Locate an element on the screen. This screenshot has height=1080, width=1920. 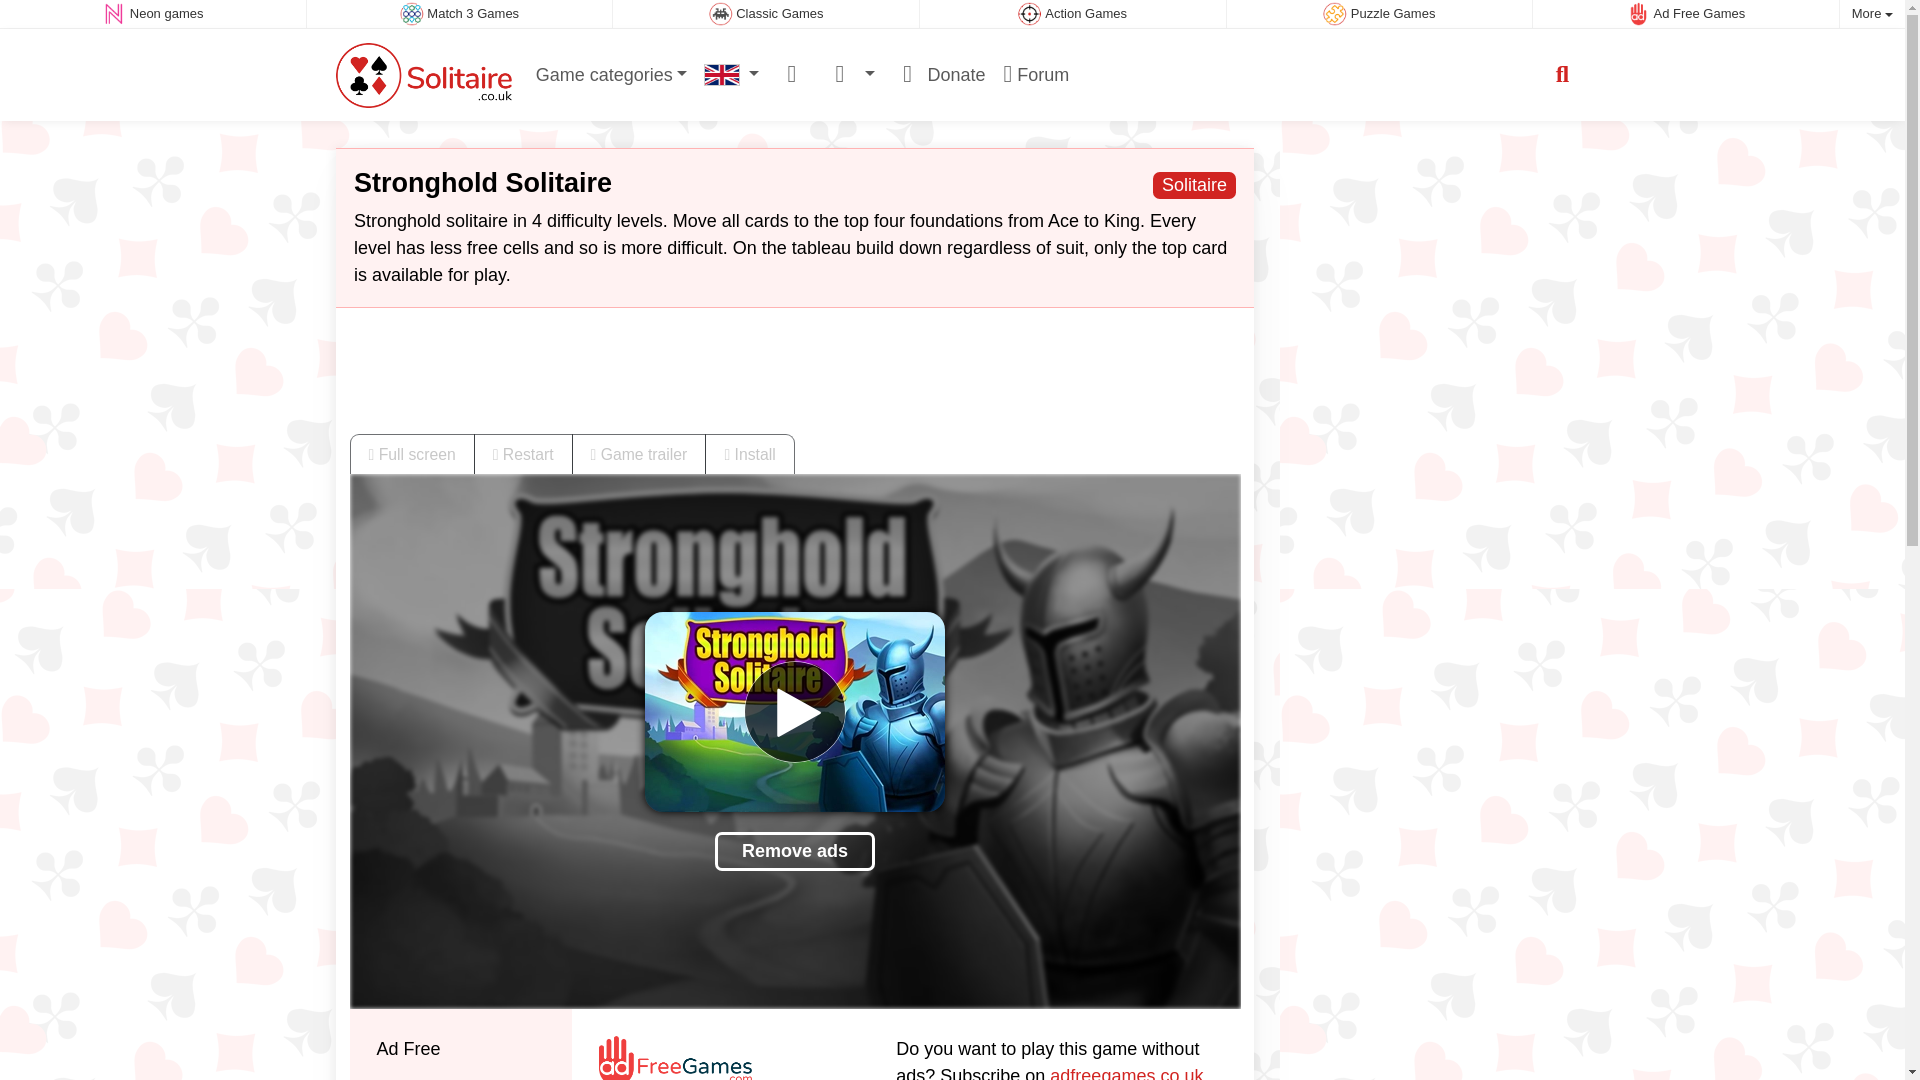
Solitaire Online is located at coordinates (722, 74).